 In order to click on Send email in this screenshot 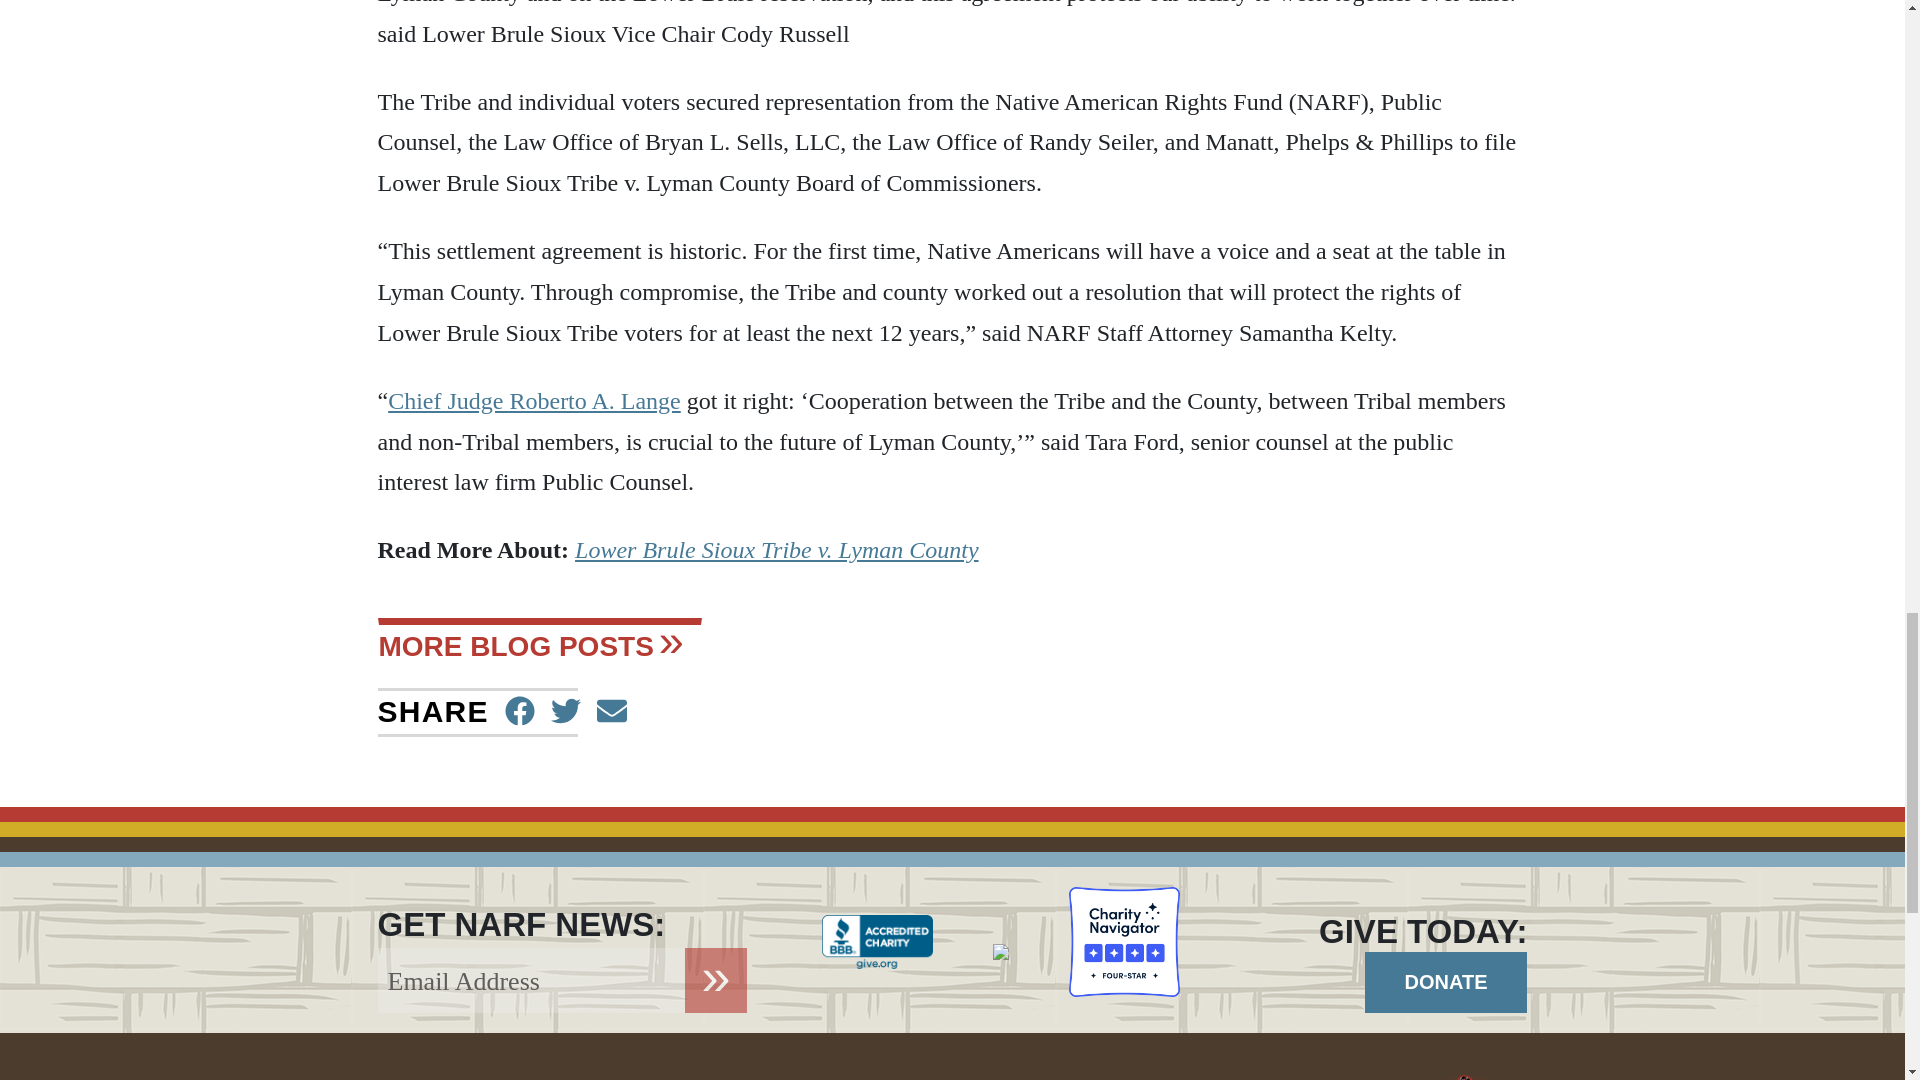, I will do `click(612, 712)`.